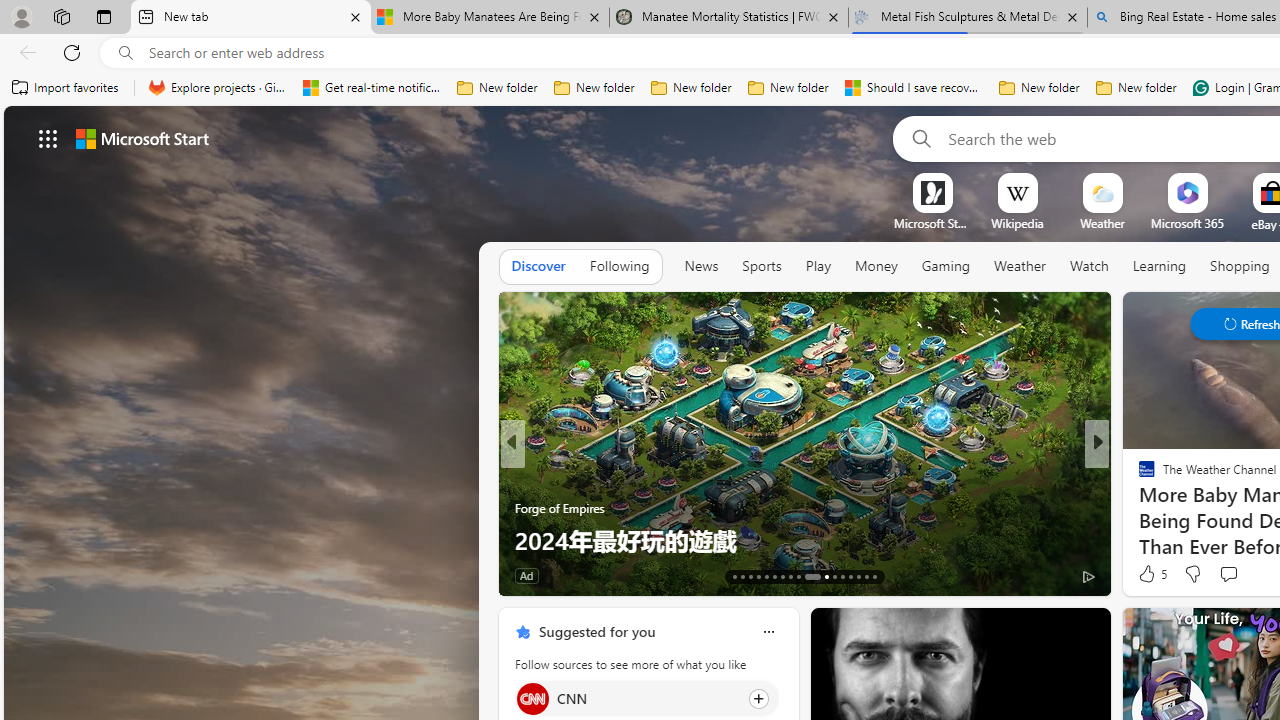  What do you see at coordinates (1138, 508) in the screenshot?
I see `How to Survive` at bounding box center [1138, 508].